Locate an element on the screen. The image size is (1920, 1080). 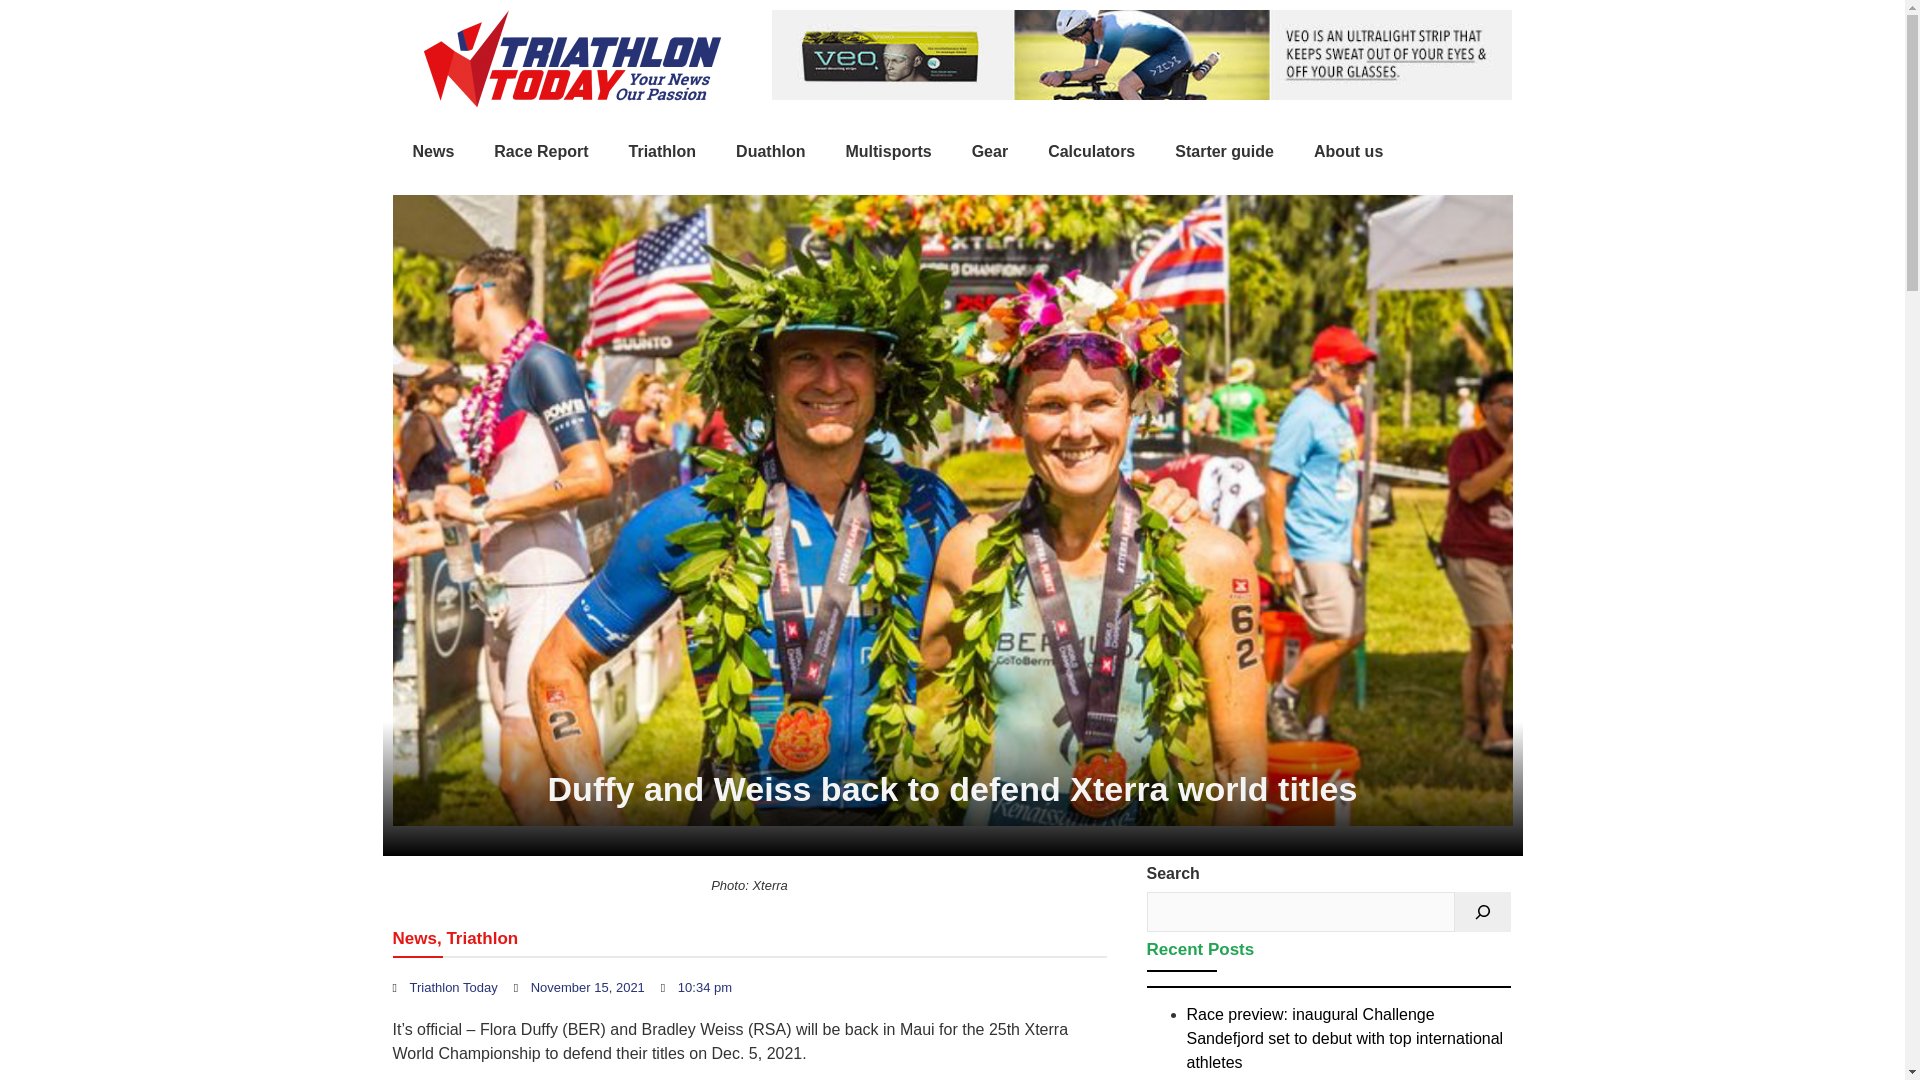
Triathlon is located at coordinates (662, 151).